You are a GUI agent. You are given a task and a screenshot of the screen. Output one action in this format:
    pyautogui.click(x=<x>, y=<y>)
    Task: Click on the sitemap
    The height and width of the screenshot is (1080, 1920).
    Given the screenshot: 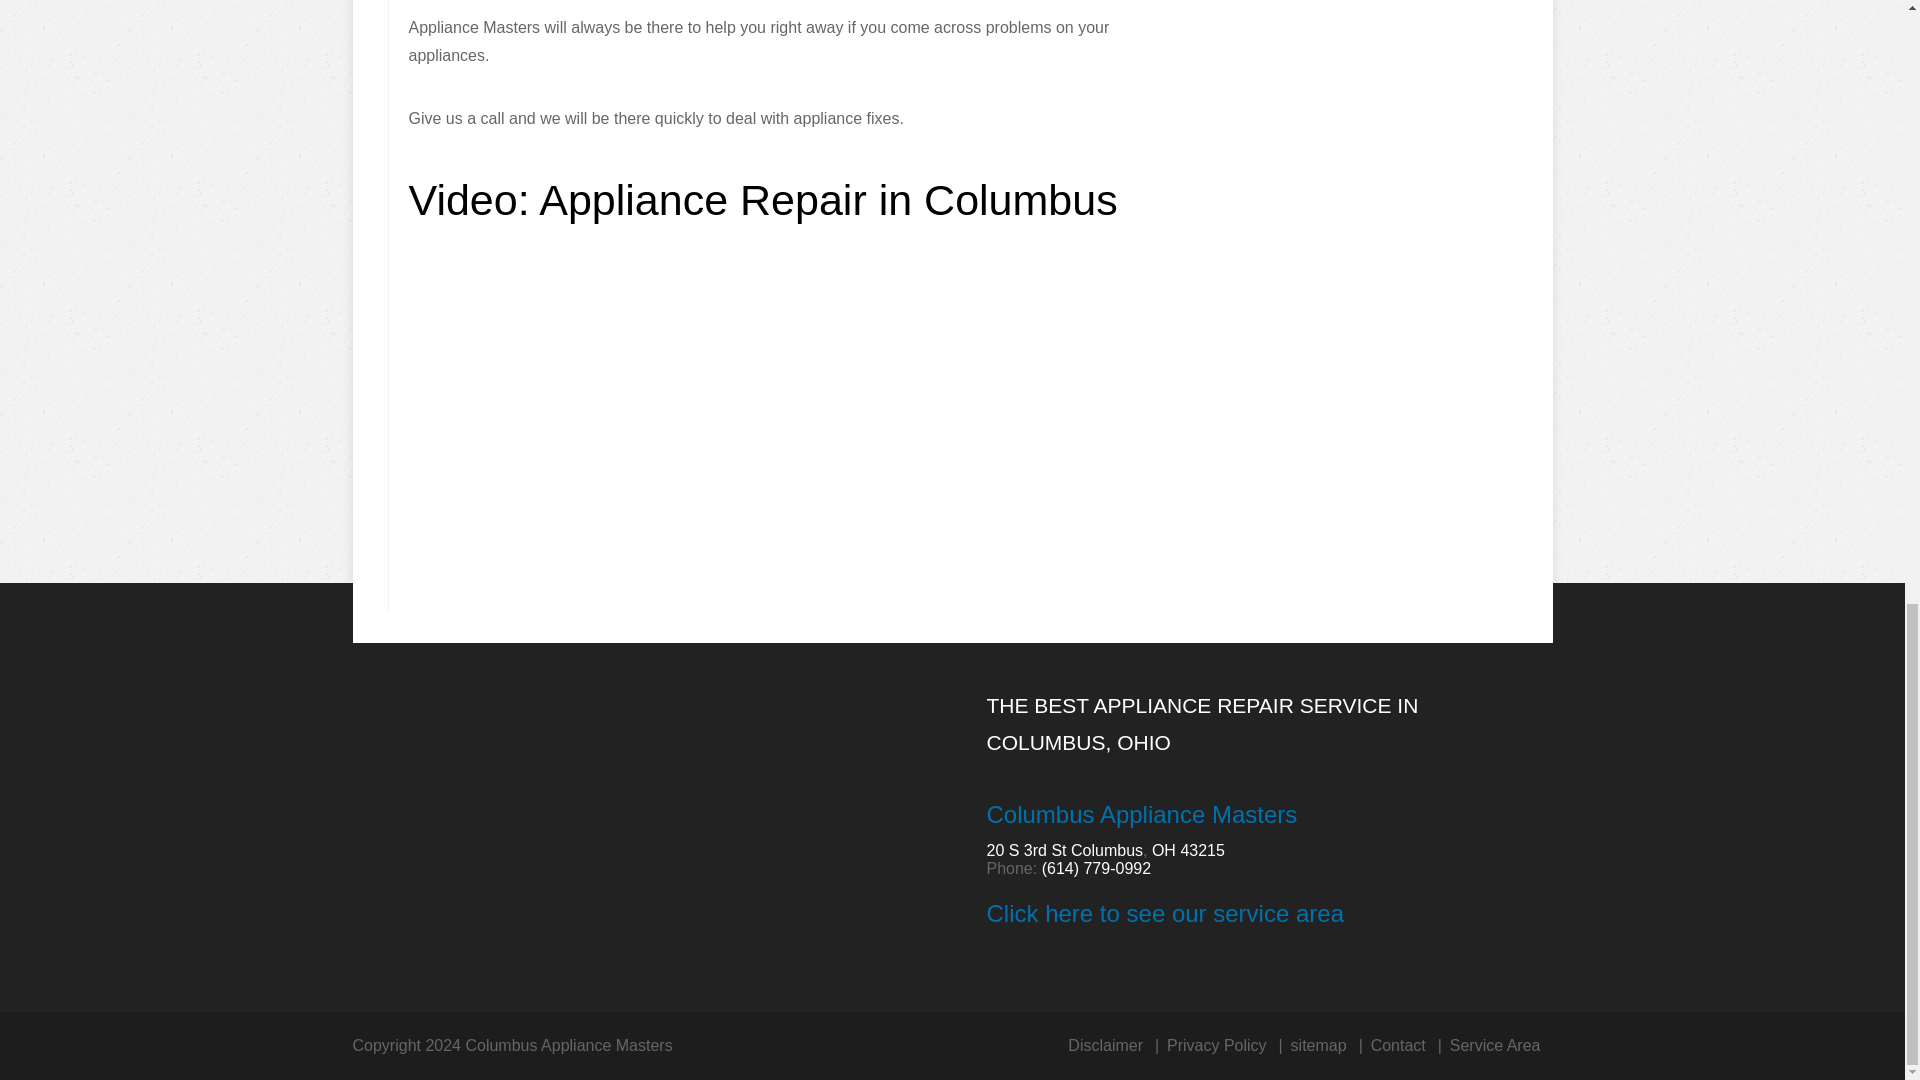 What is the action you would take?
    pyautogui.click(x=1318, y=1045)
    